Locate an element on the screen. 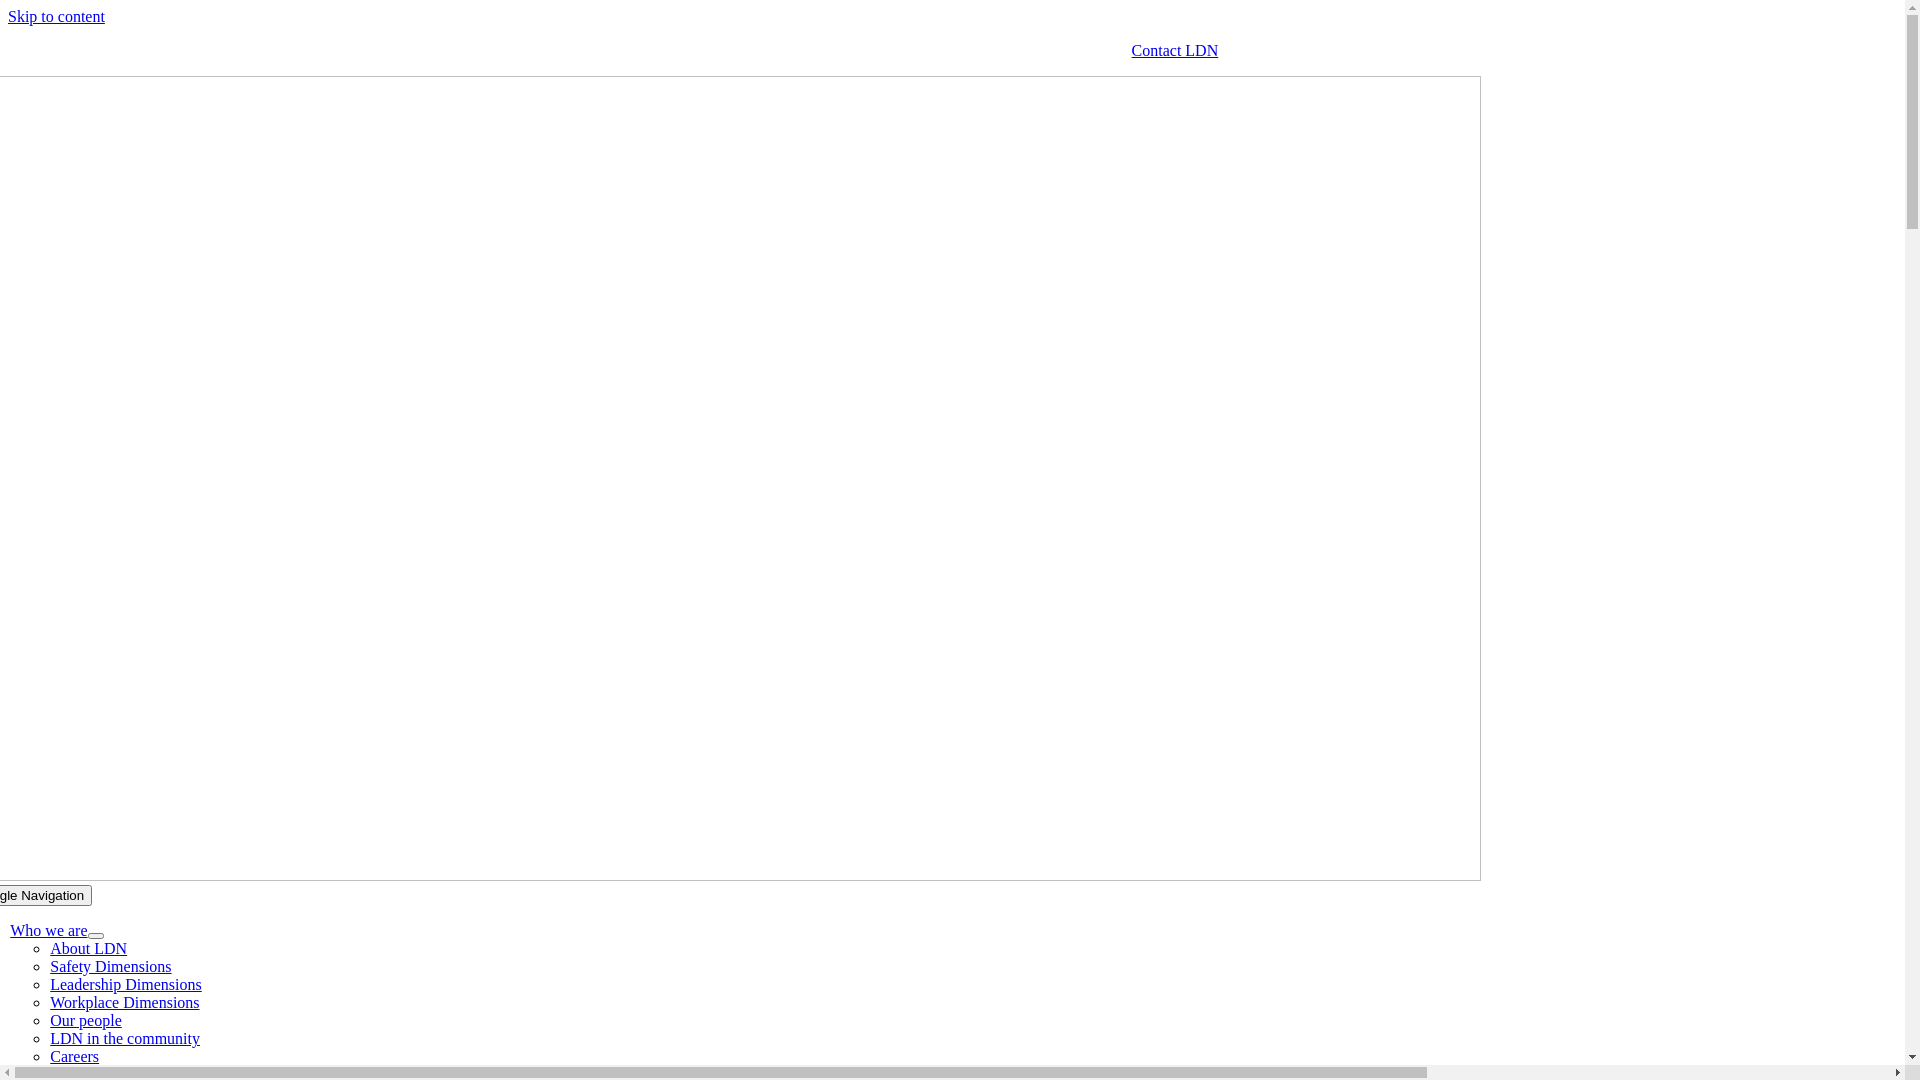 The height and width of the screenshot is (1080, 1920). Safety Dimensions is located at coordinates (110, 966).